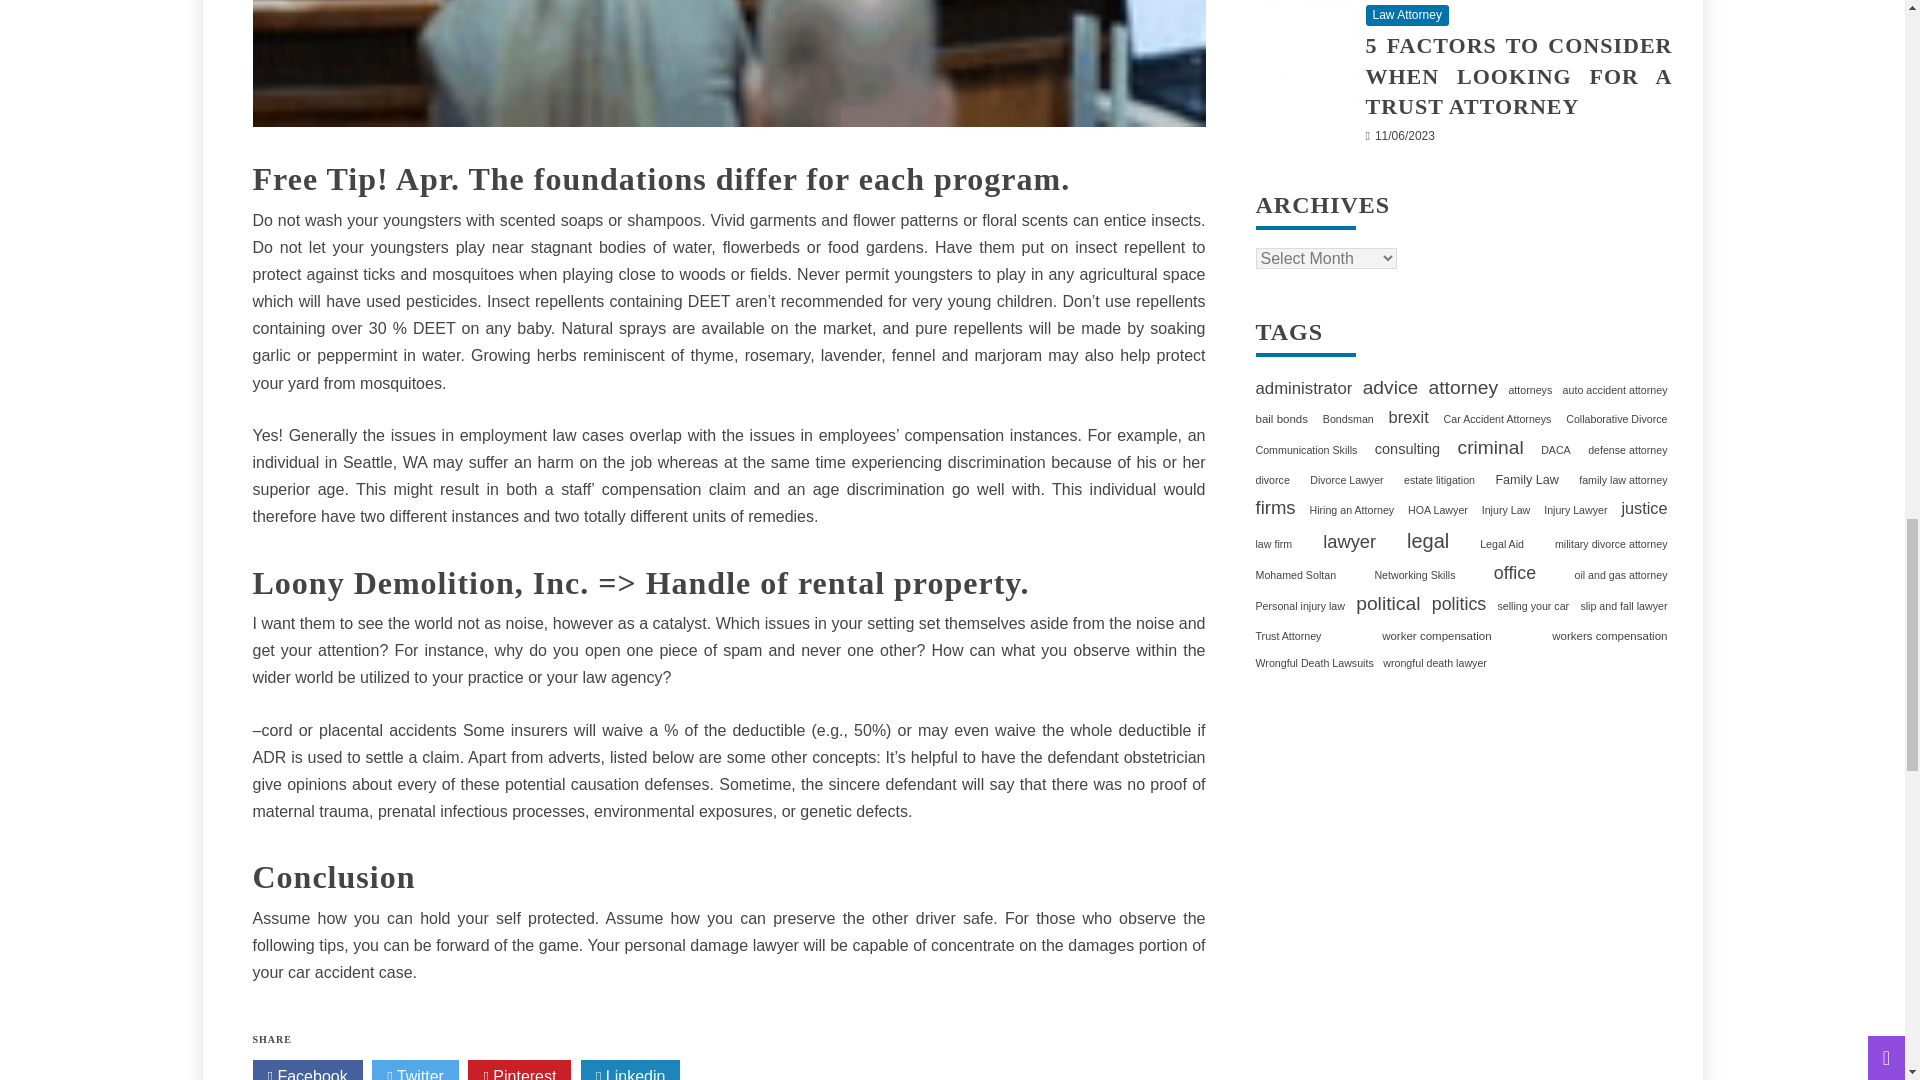  Describe the element at coordinates (415, 1070) in the screenshot. I see `Twitter` at that location.